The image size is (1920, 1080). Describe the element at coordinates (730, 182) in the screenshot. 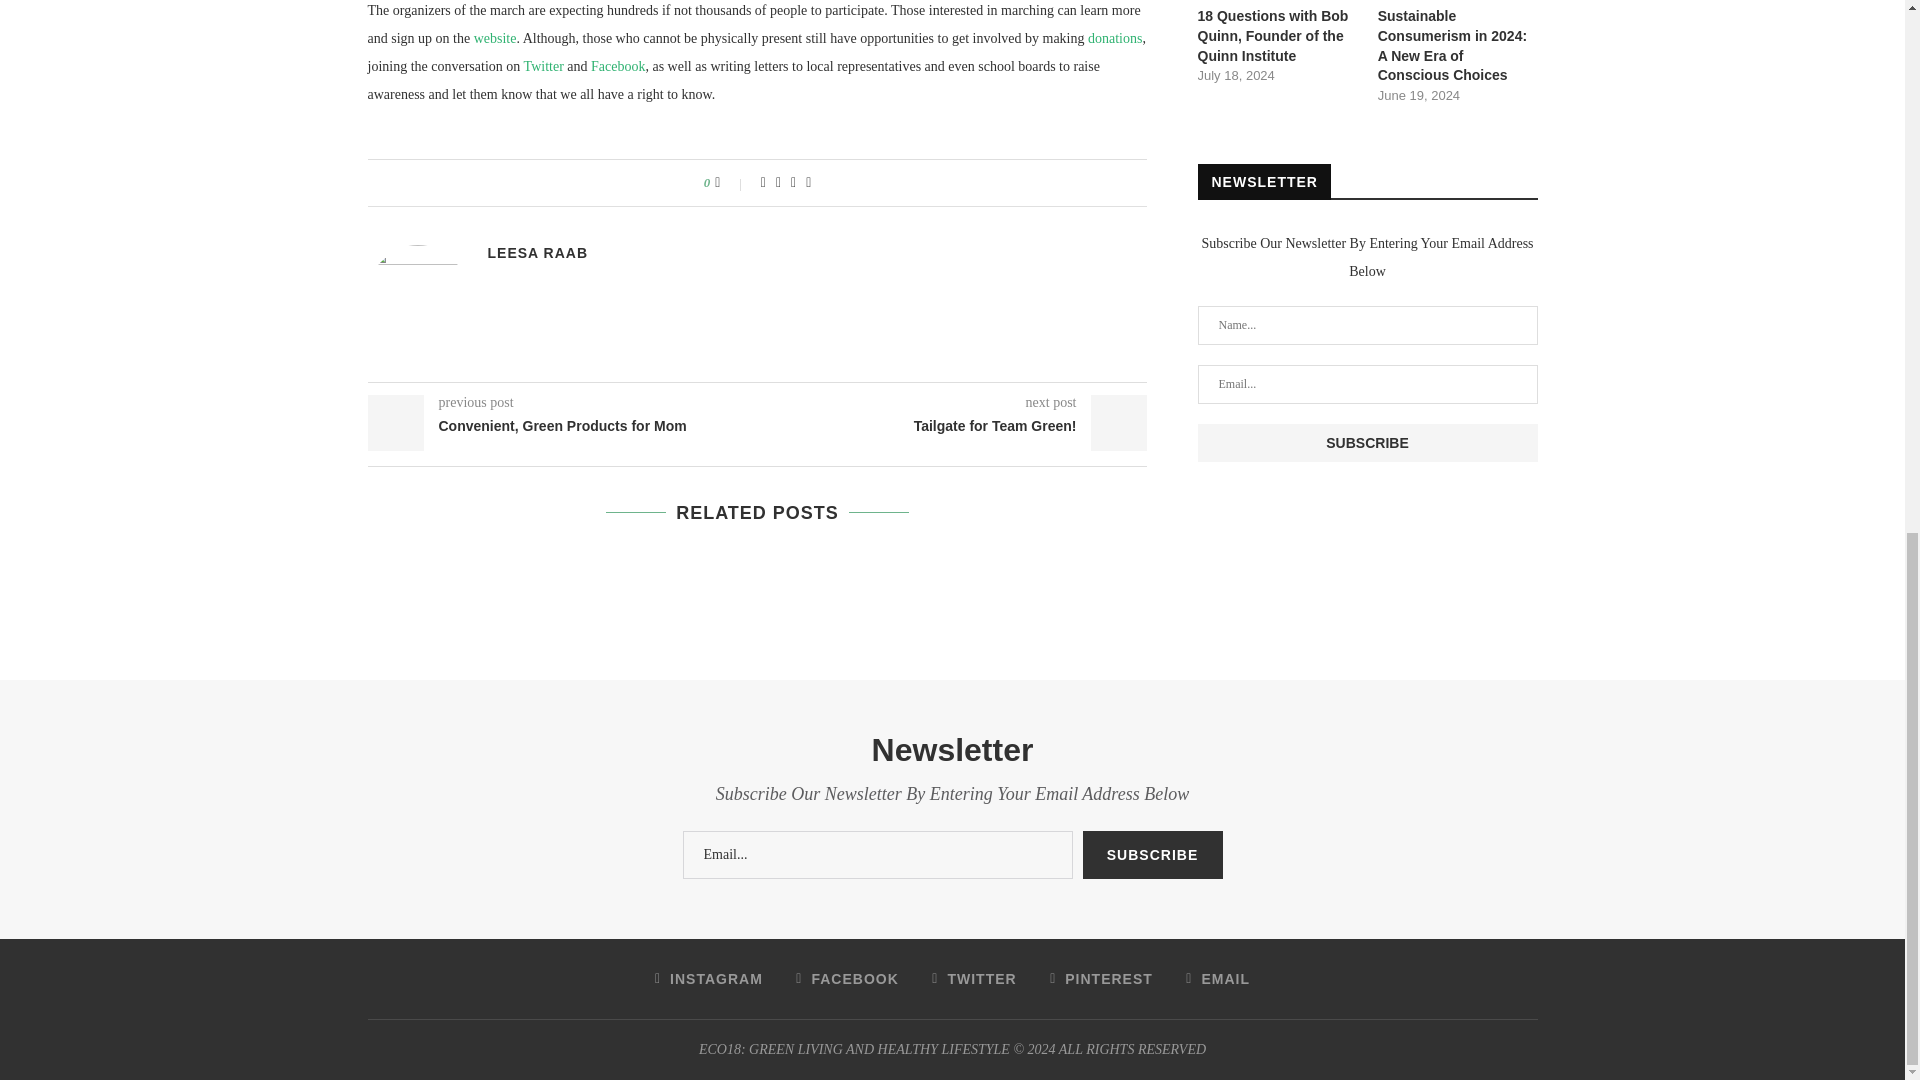

I see `Like` at that location.